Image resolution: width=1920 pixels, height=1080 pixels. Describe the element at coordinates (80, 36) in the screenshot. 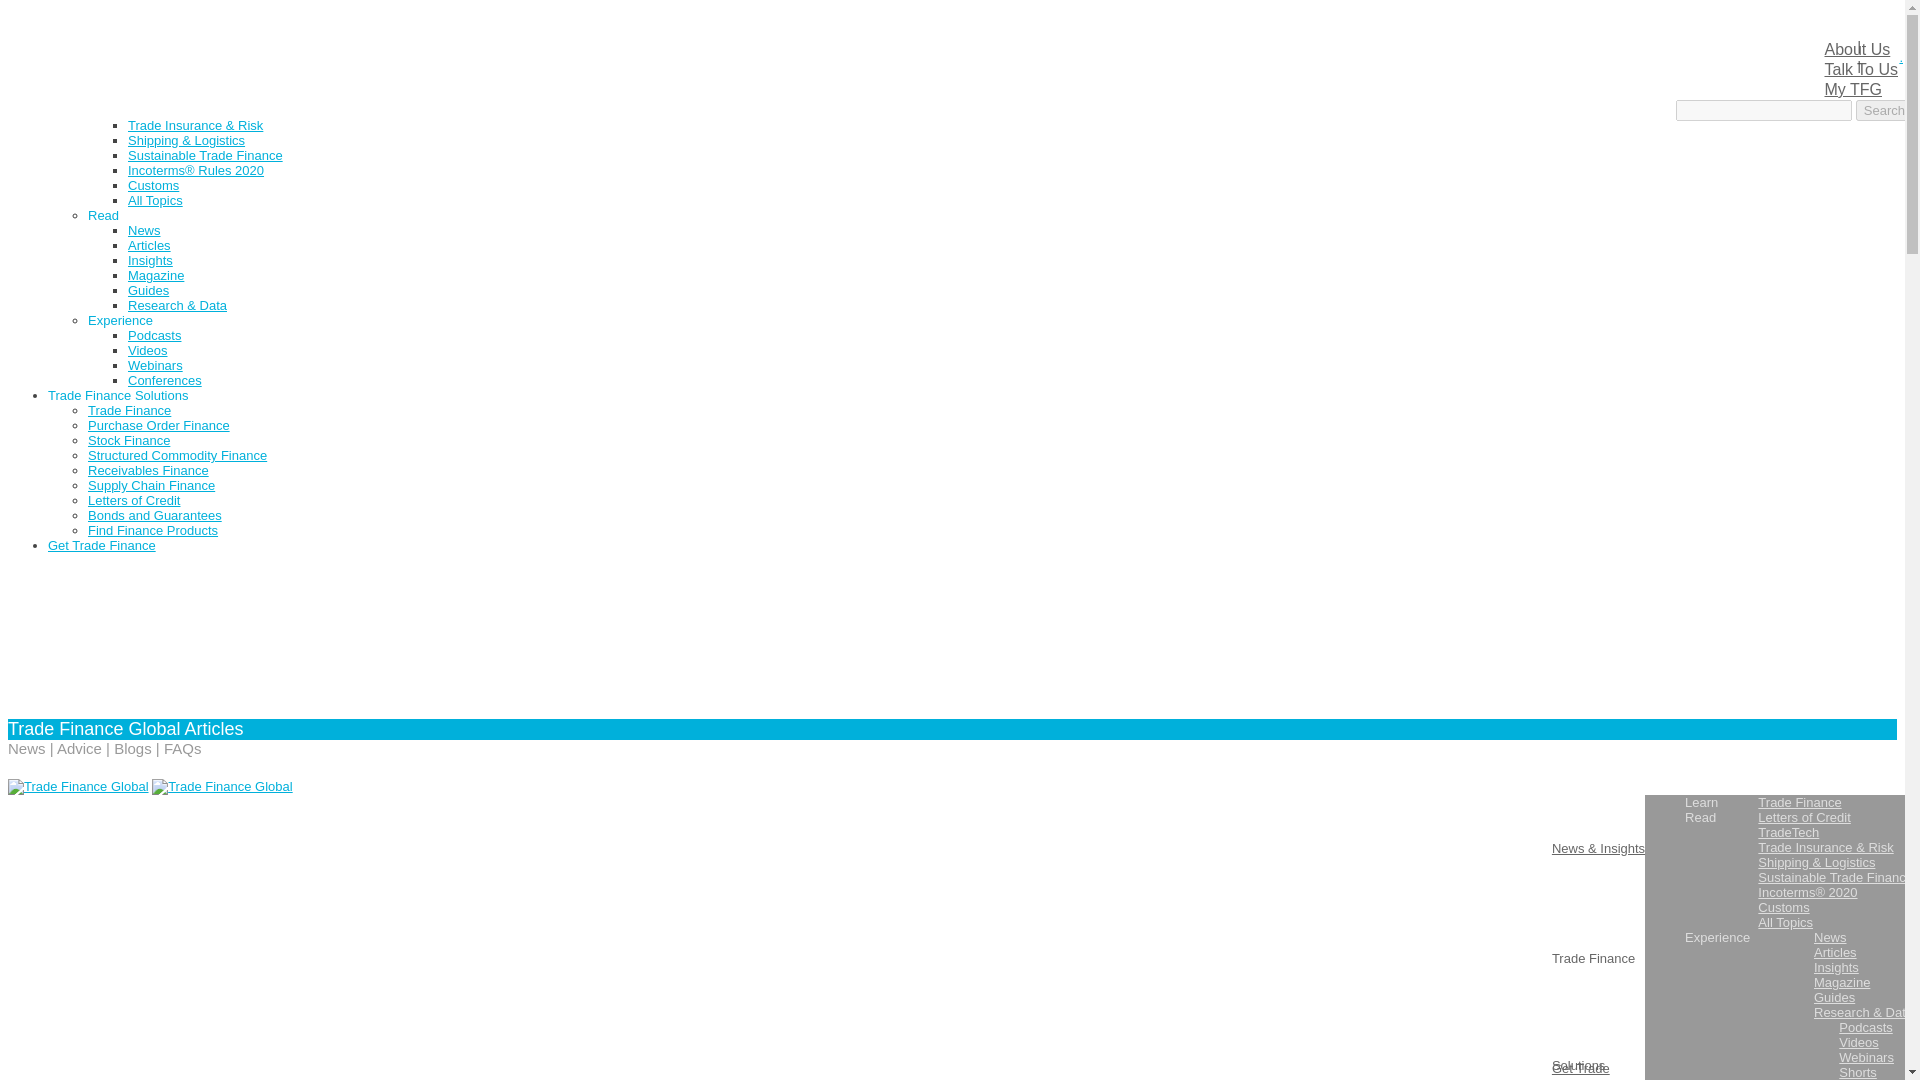

I see `Sibos 2023` at that location.